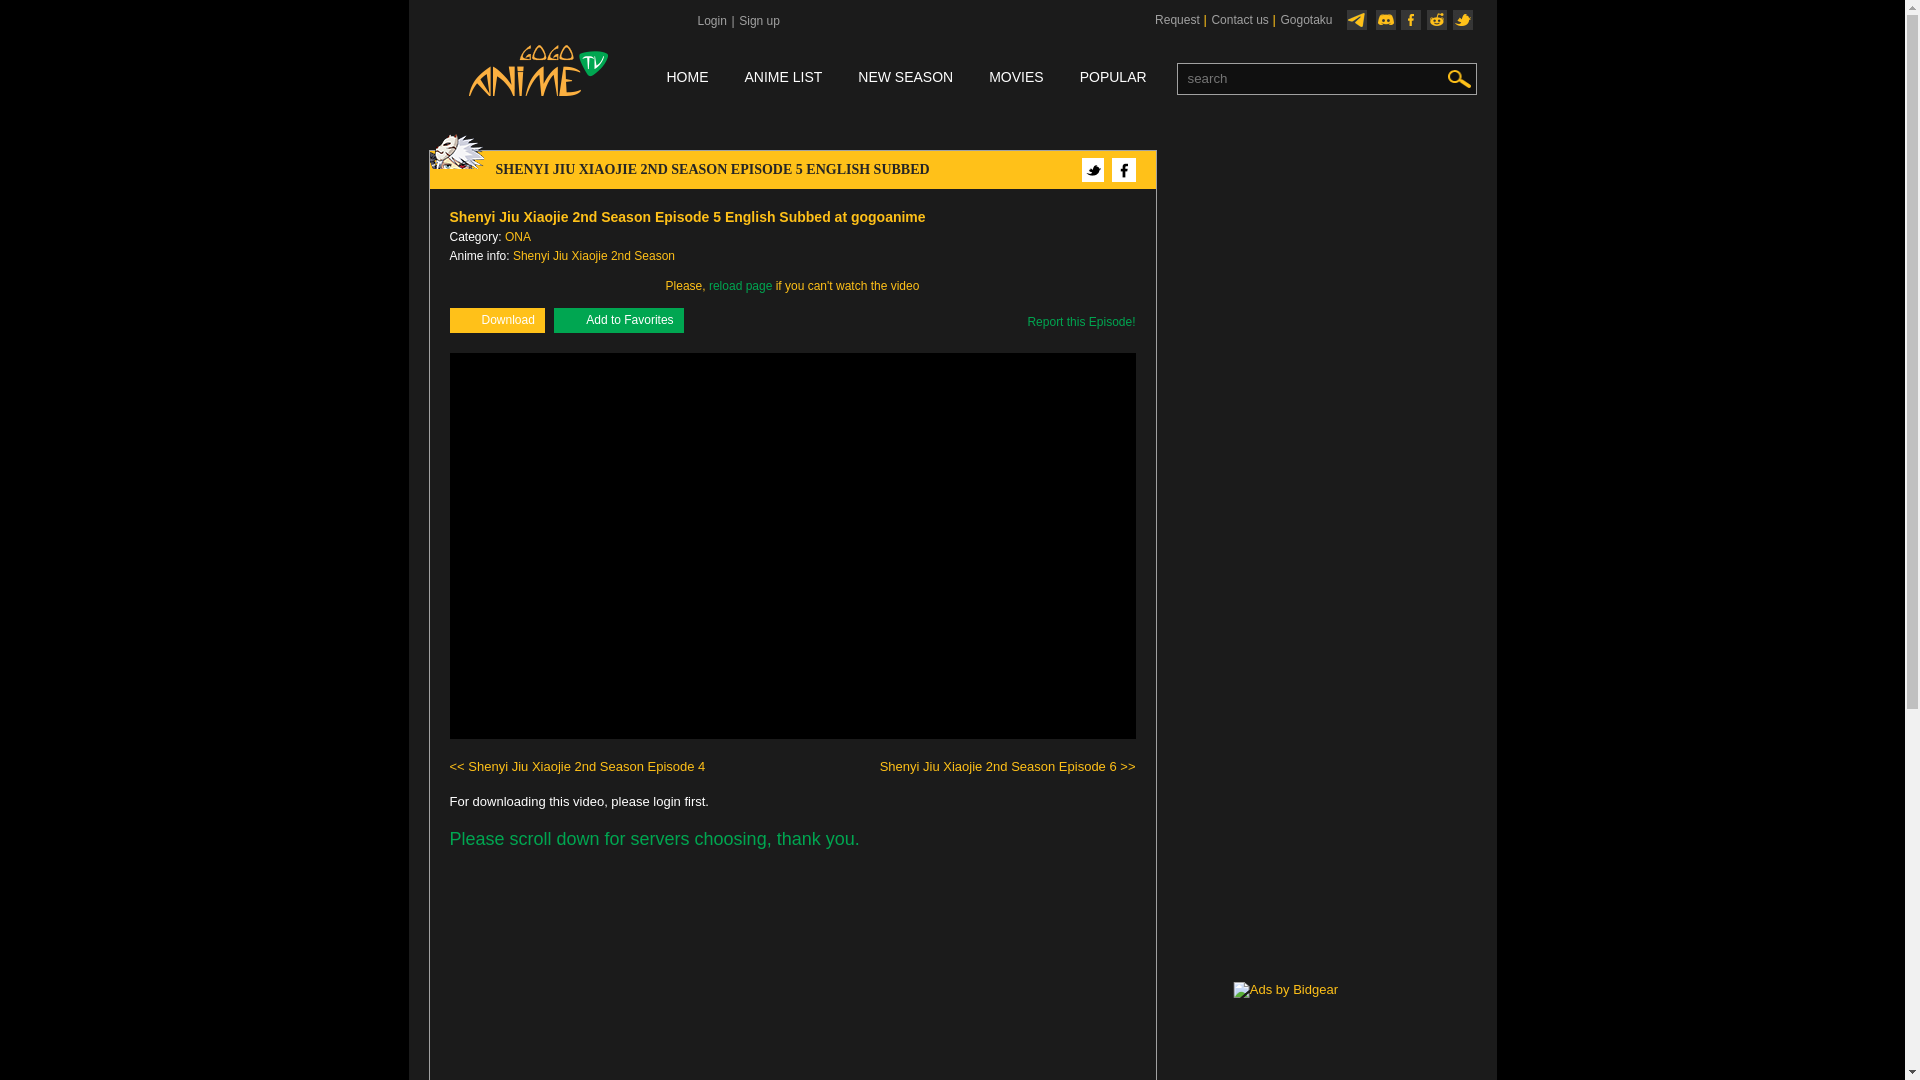 This screenshot has width=1920, height=1080. What do you see at coordinates (905, 78) in the screenshot?
I see `NEW SEASON` at bounding box center [905, 78].